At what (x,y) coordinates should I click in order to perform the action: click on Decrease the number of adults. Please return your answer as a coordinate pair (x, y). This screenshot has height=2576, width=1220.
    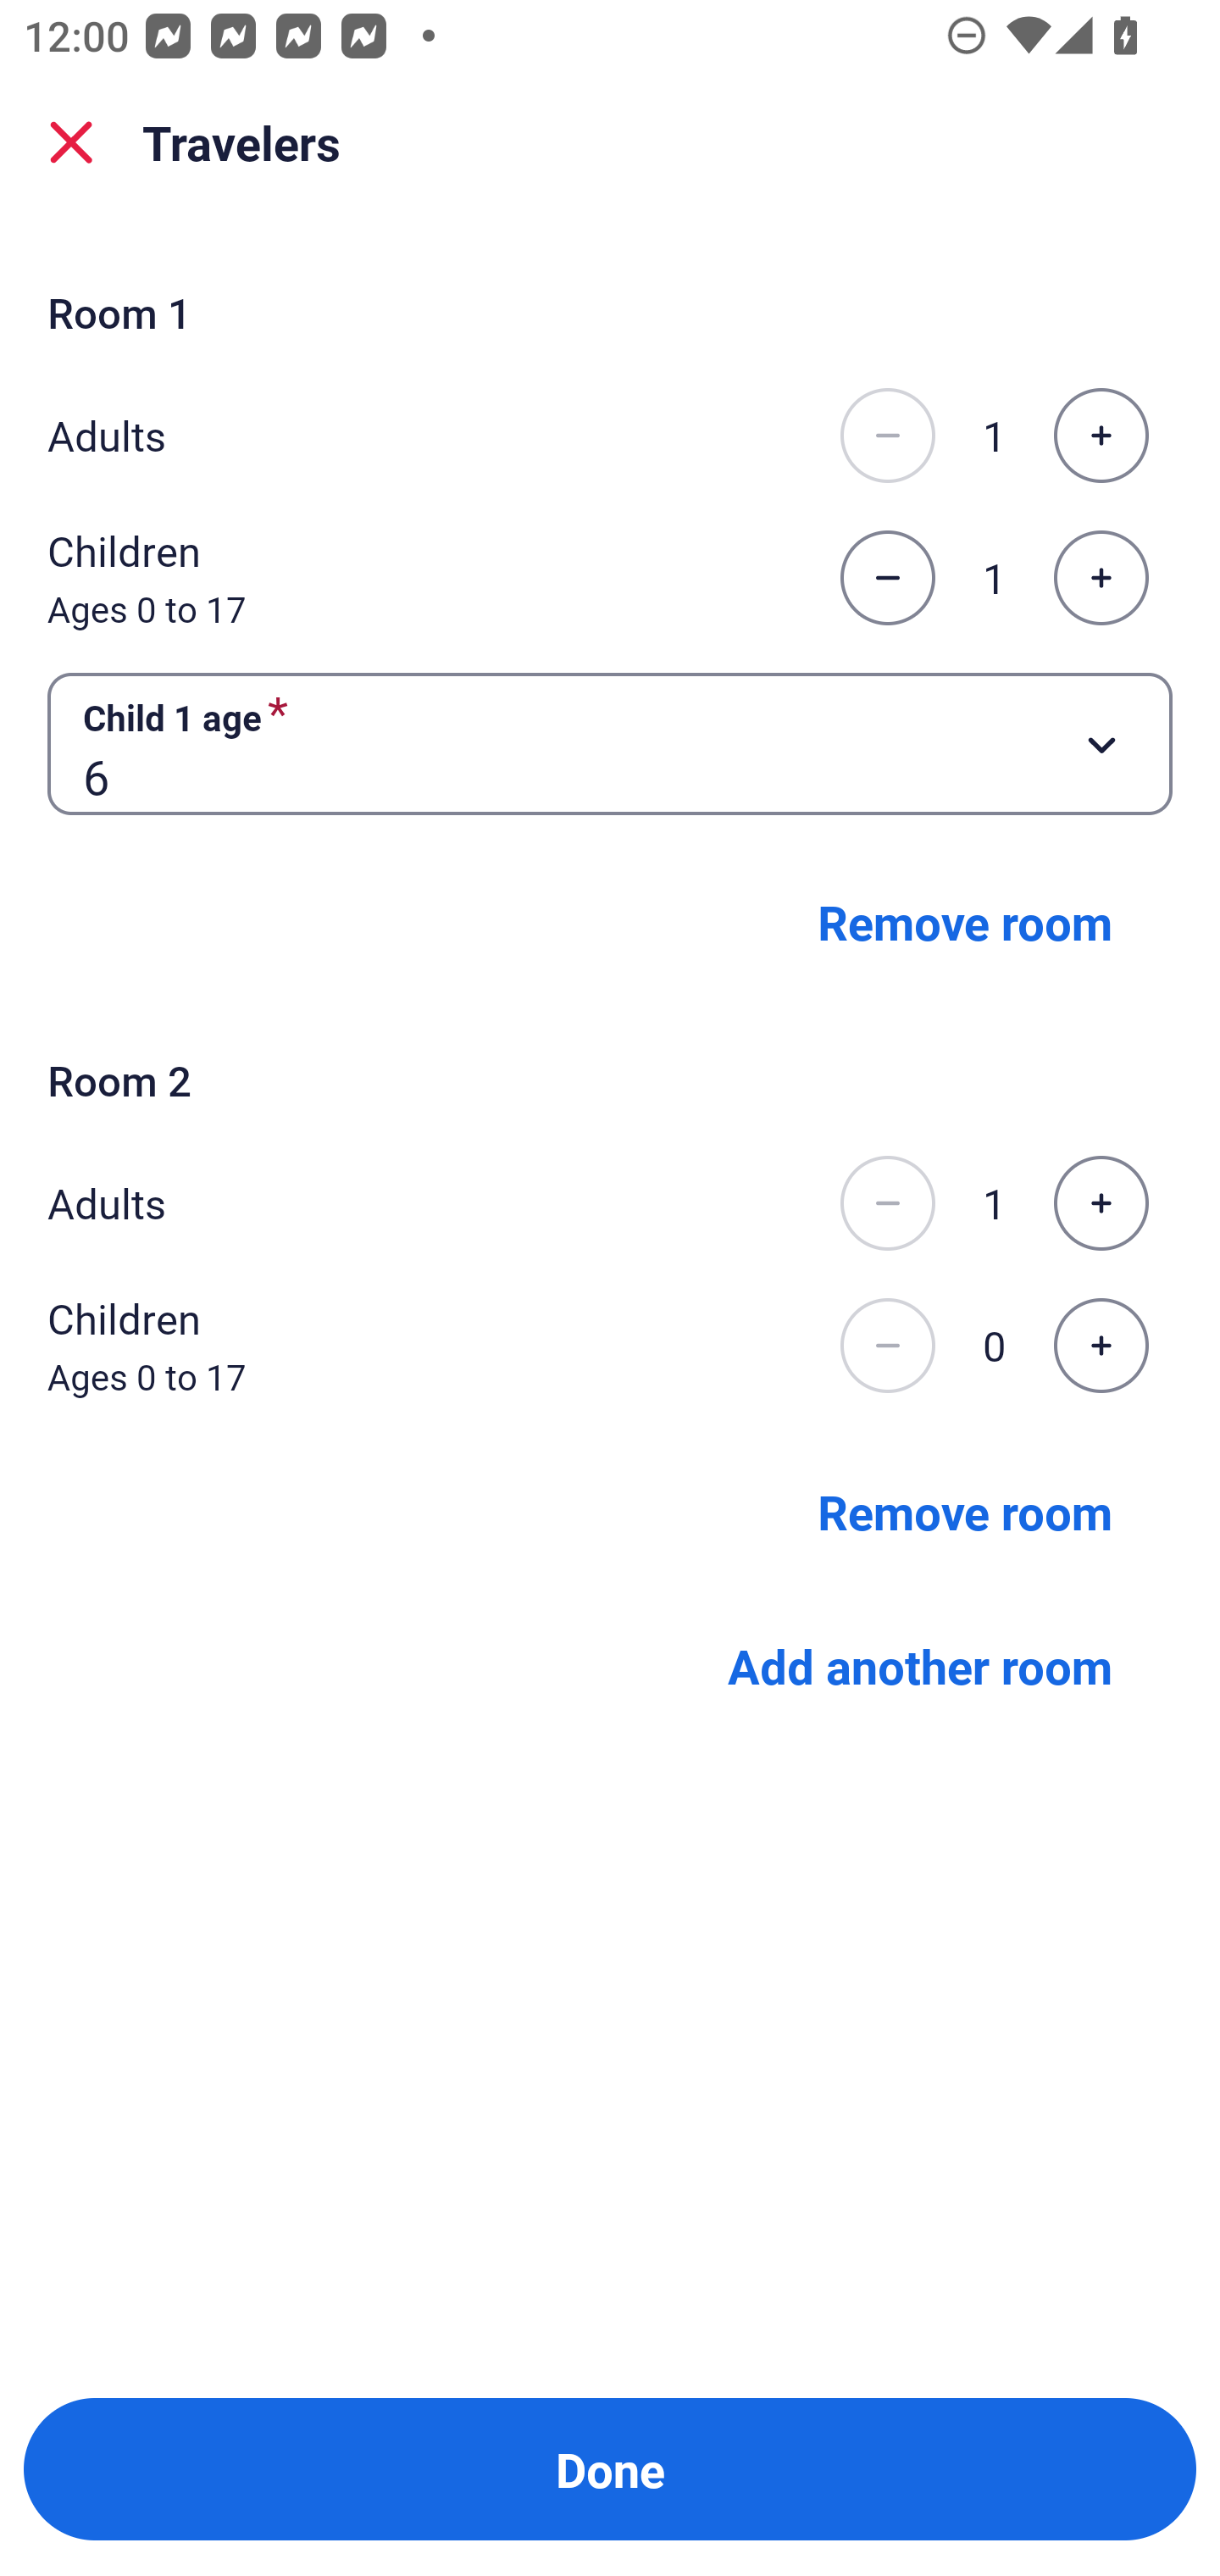
    Looking at the image, I should click on (887, 1202).